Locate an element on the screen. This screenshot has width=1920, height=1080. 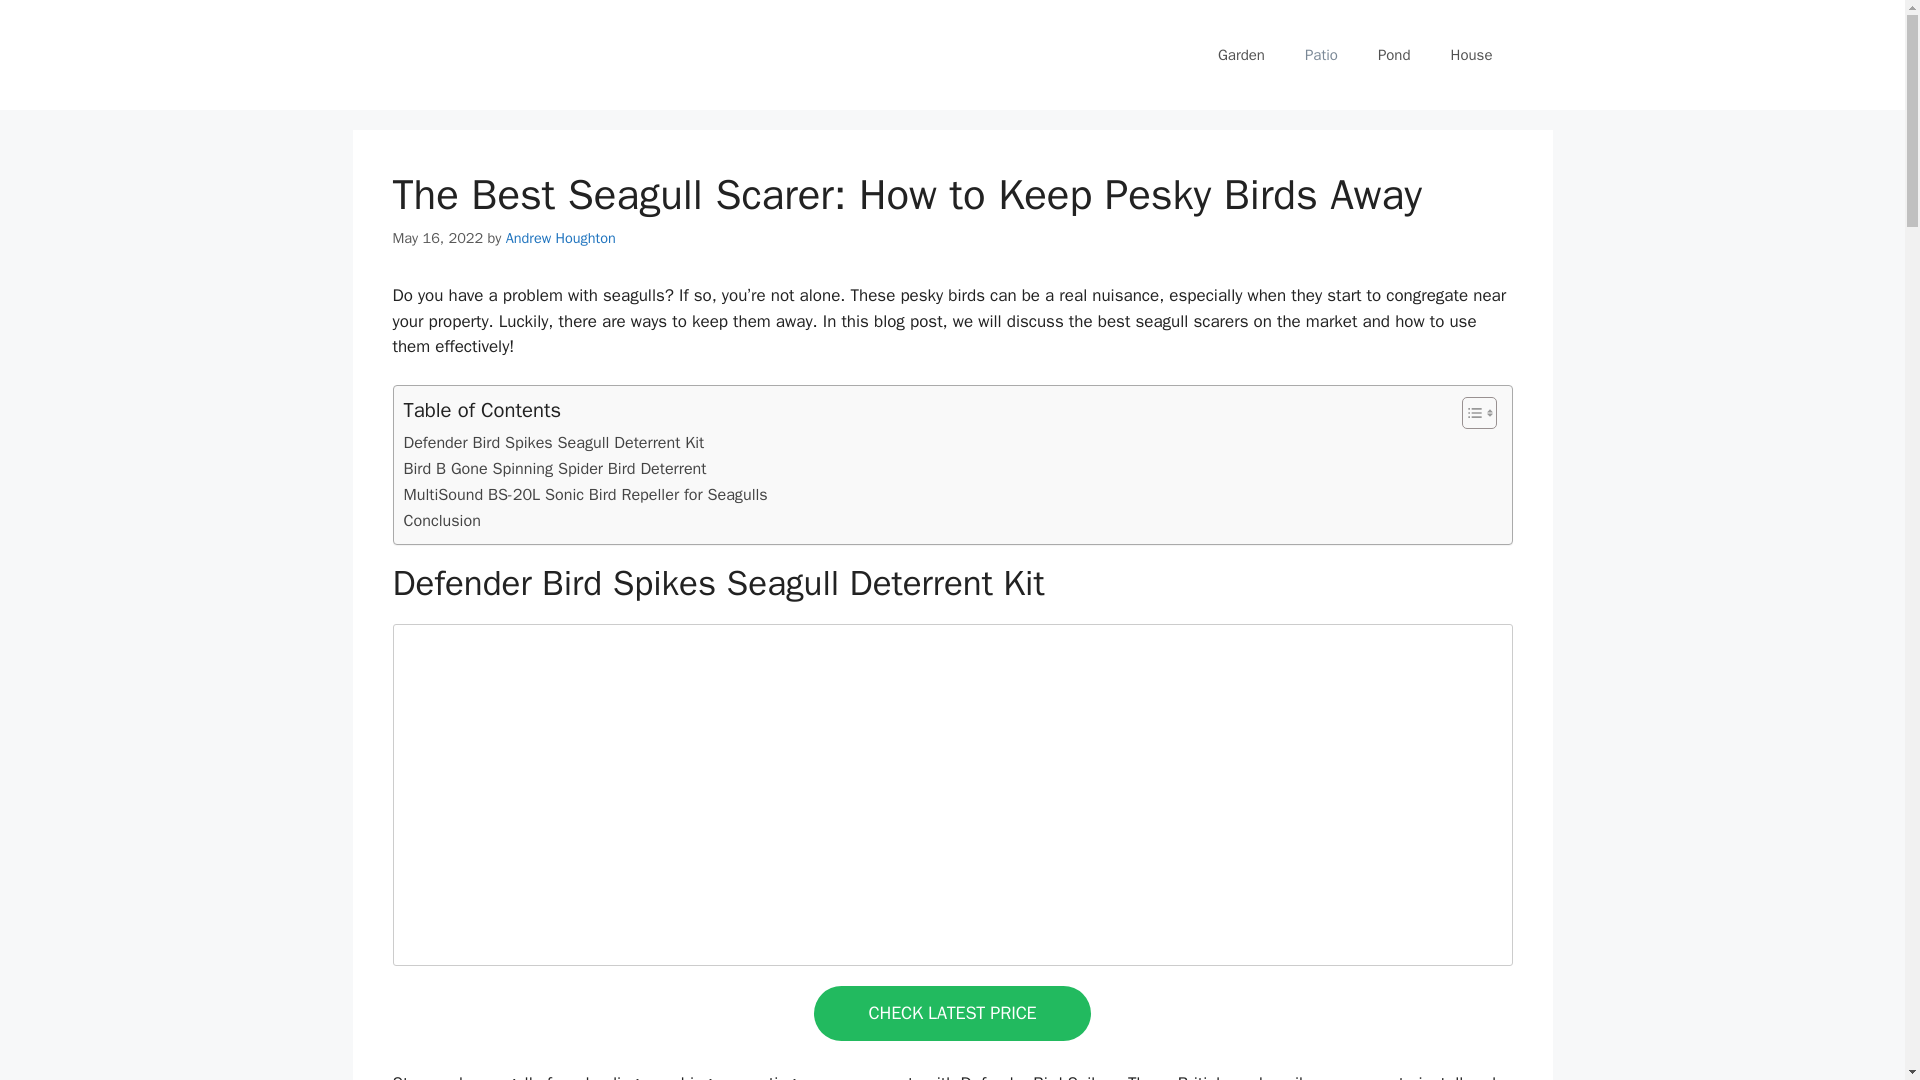
Garden is located at coordinates (1241, 54).